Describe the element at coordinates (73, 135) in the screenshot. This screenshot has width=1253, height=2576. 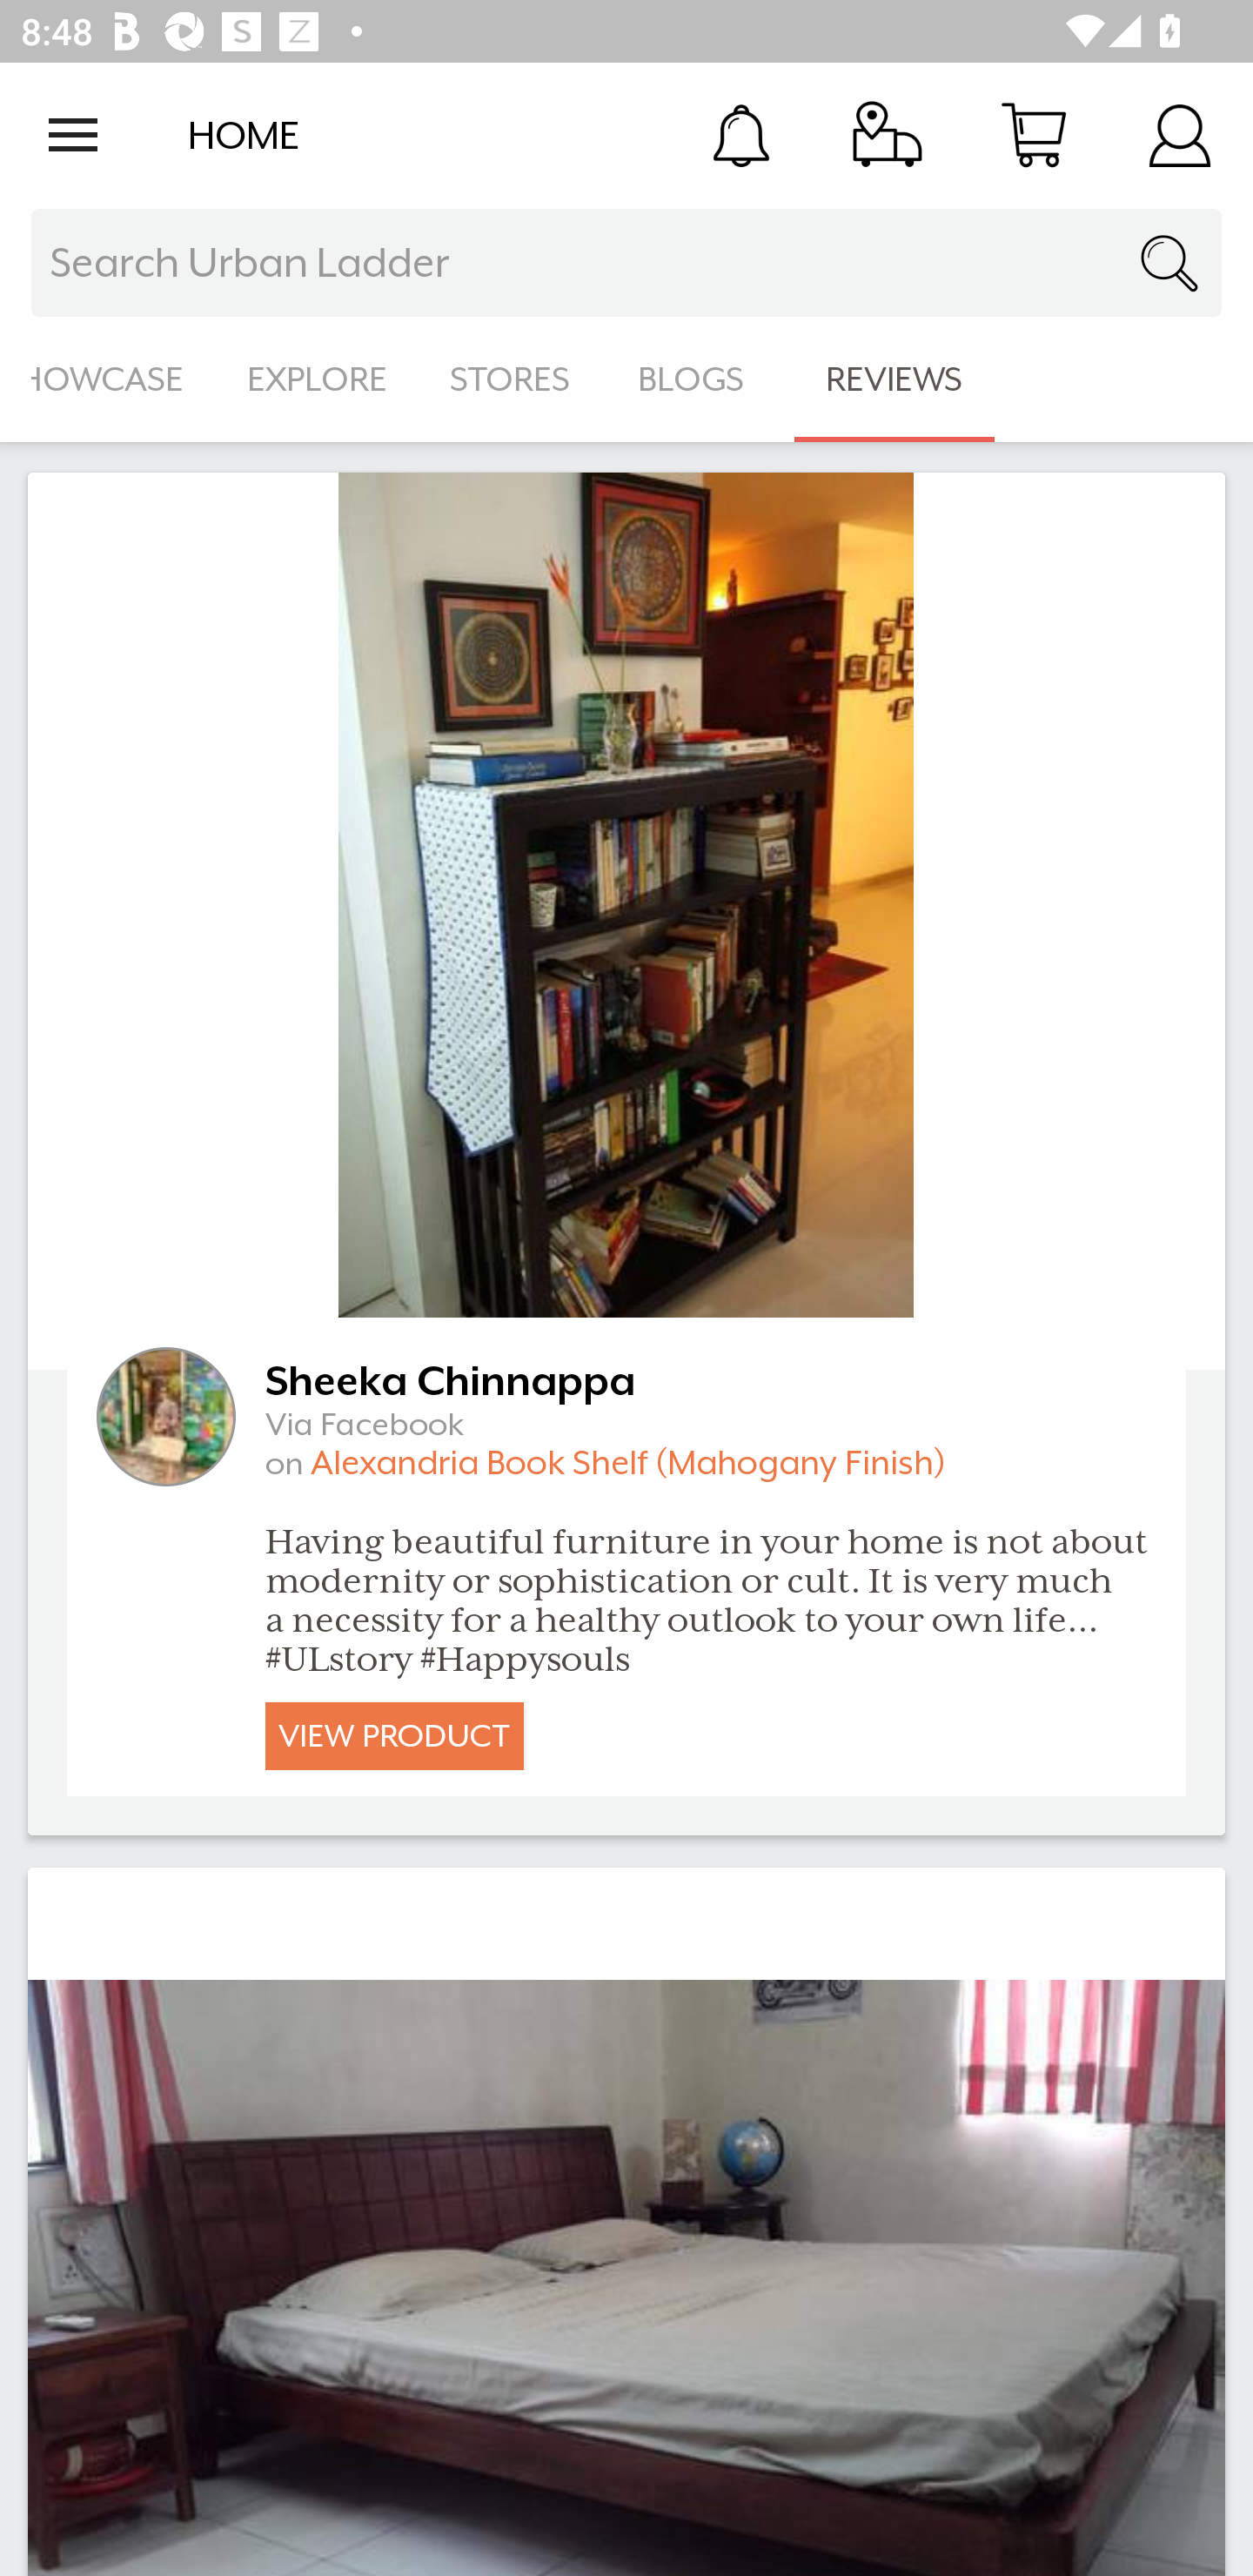
I see `Open navigation drawer` at that location.